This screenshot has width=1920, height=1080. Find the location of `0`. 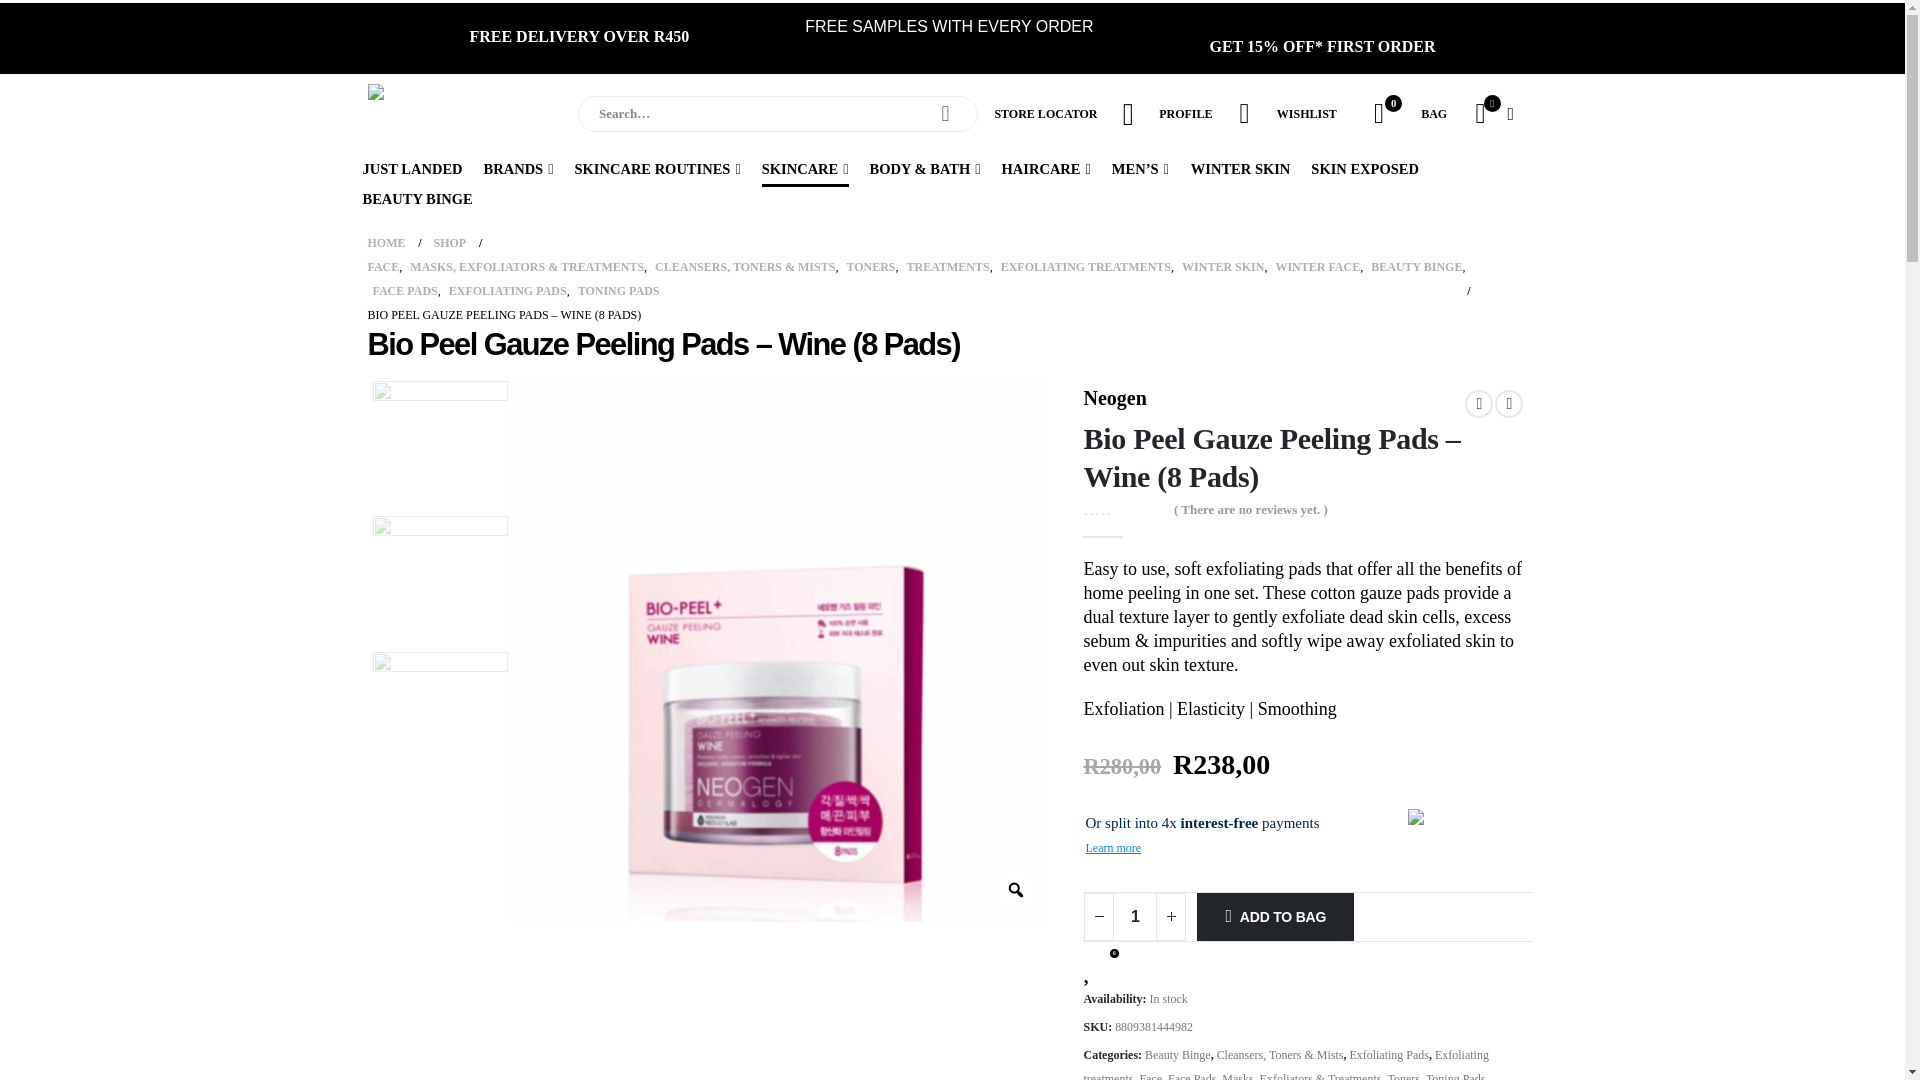

0 is located at coordinates (1378, 114).